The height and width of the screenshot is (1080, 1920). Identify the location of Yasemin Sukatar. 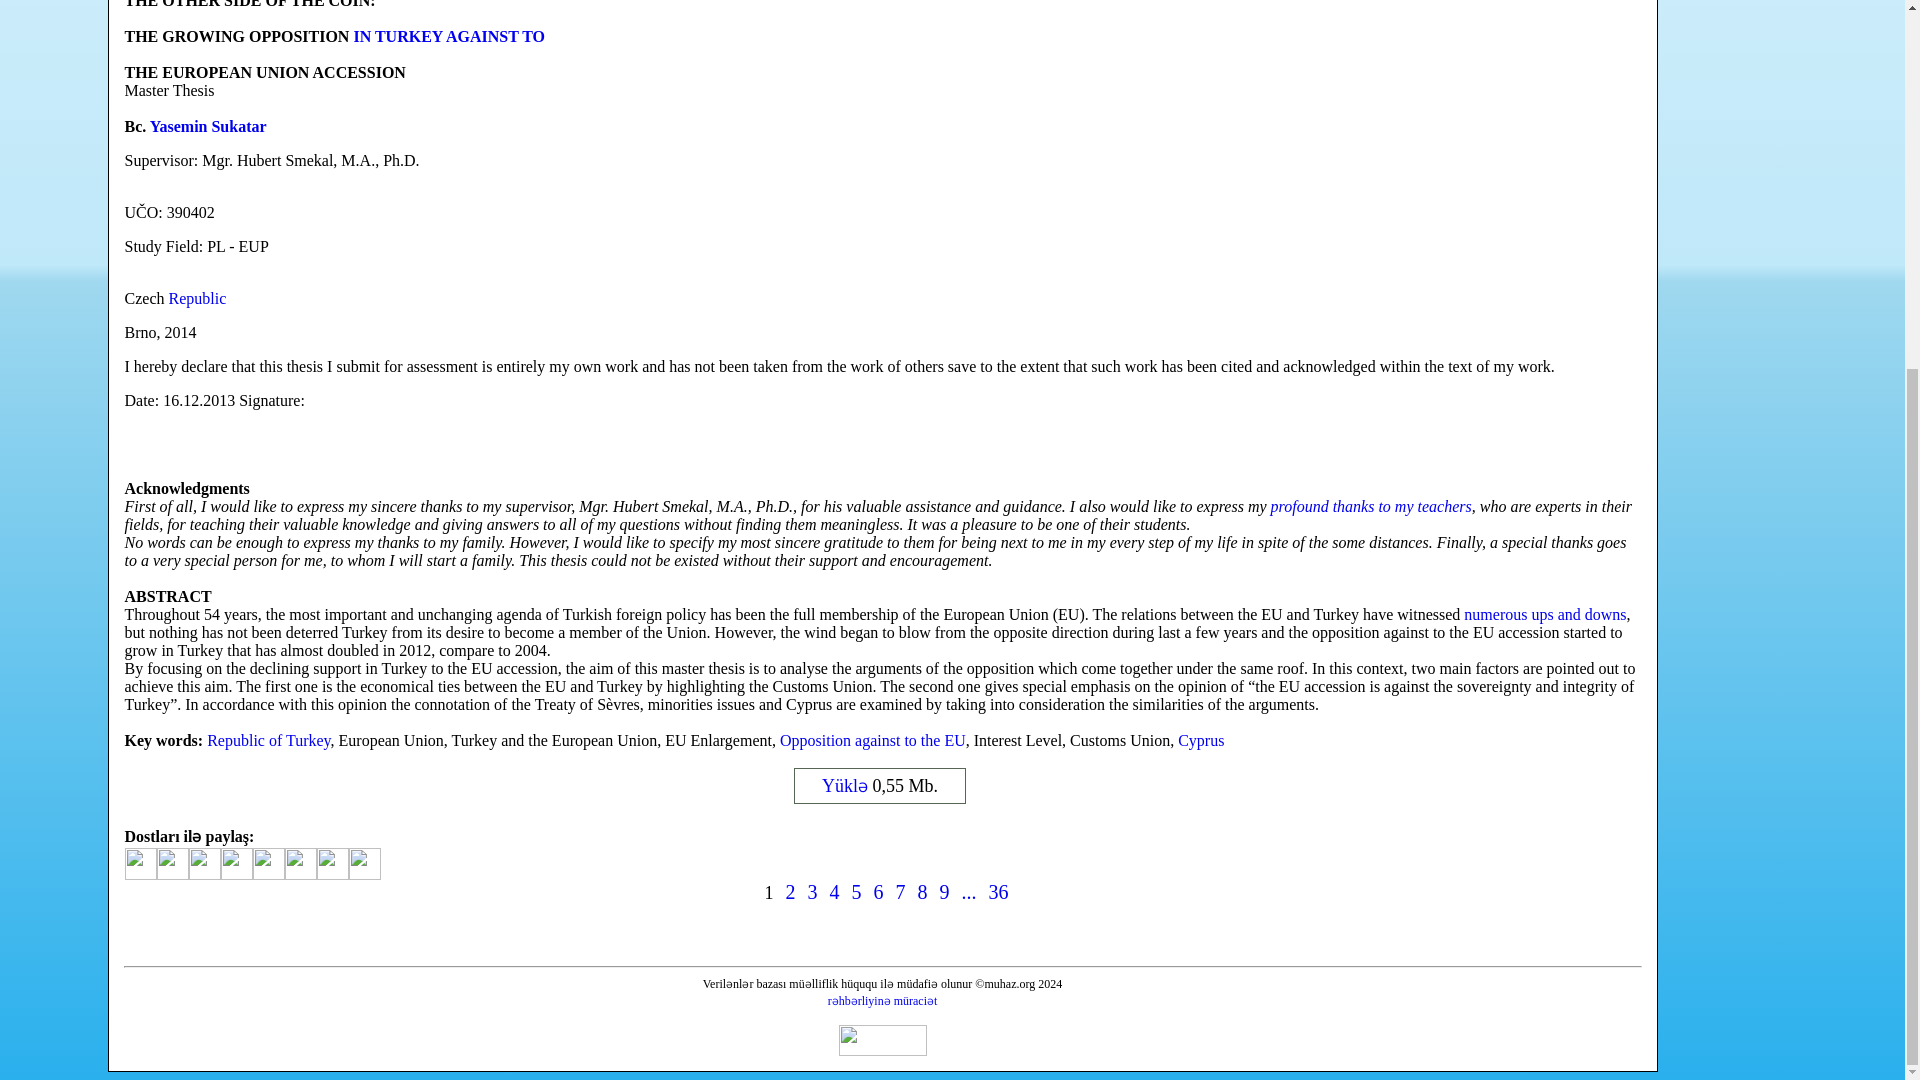
(208, 126).